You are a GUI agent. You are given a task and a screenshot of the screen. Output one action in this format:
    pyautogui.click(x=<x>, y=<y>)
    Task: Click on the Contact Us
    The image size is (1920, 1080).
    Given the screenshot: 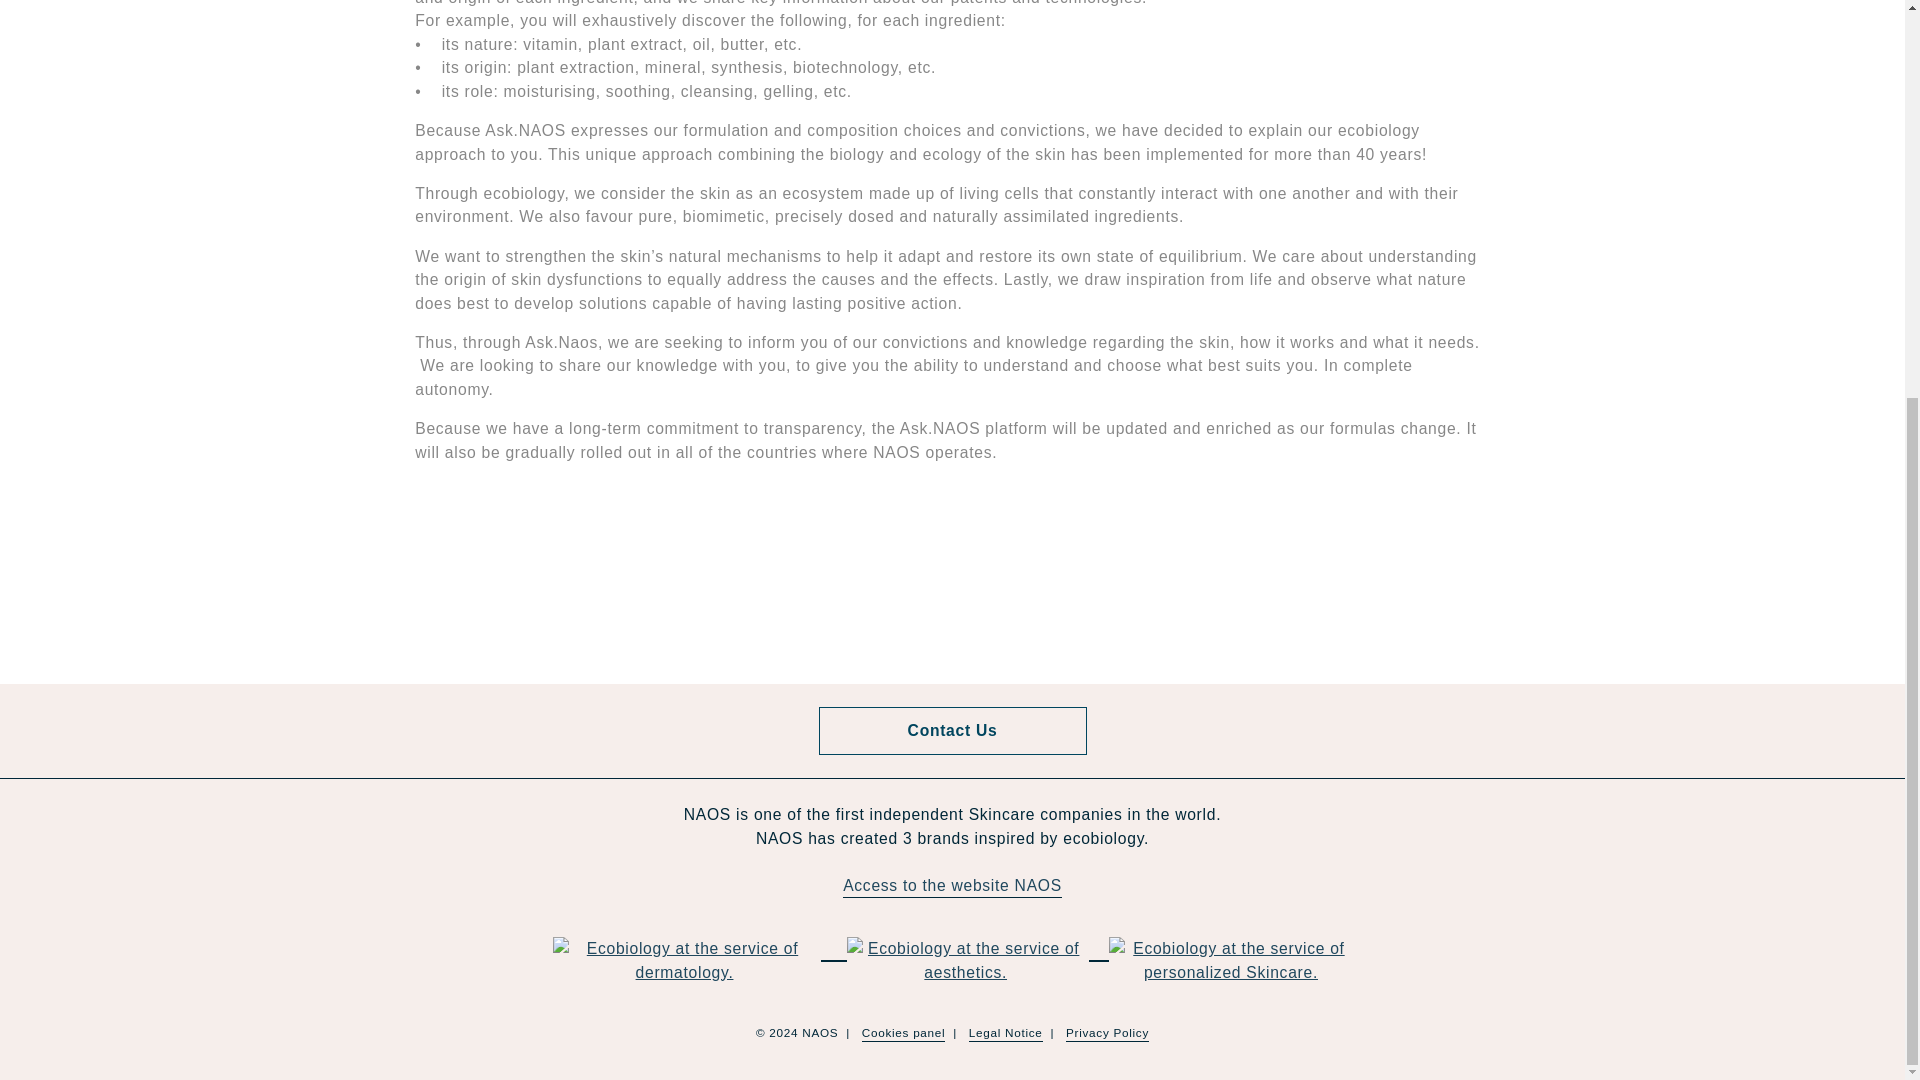 What is the action you would take?
    pyautogui.click(x=952, y=730)
    